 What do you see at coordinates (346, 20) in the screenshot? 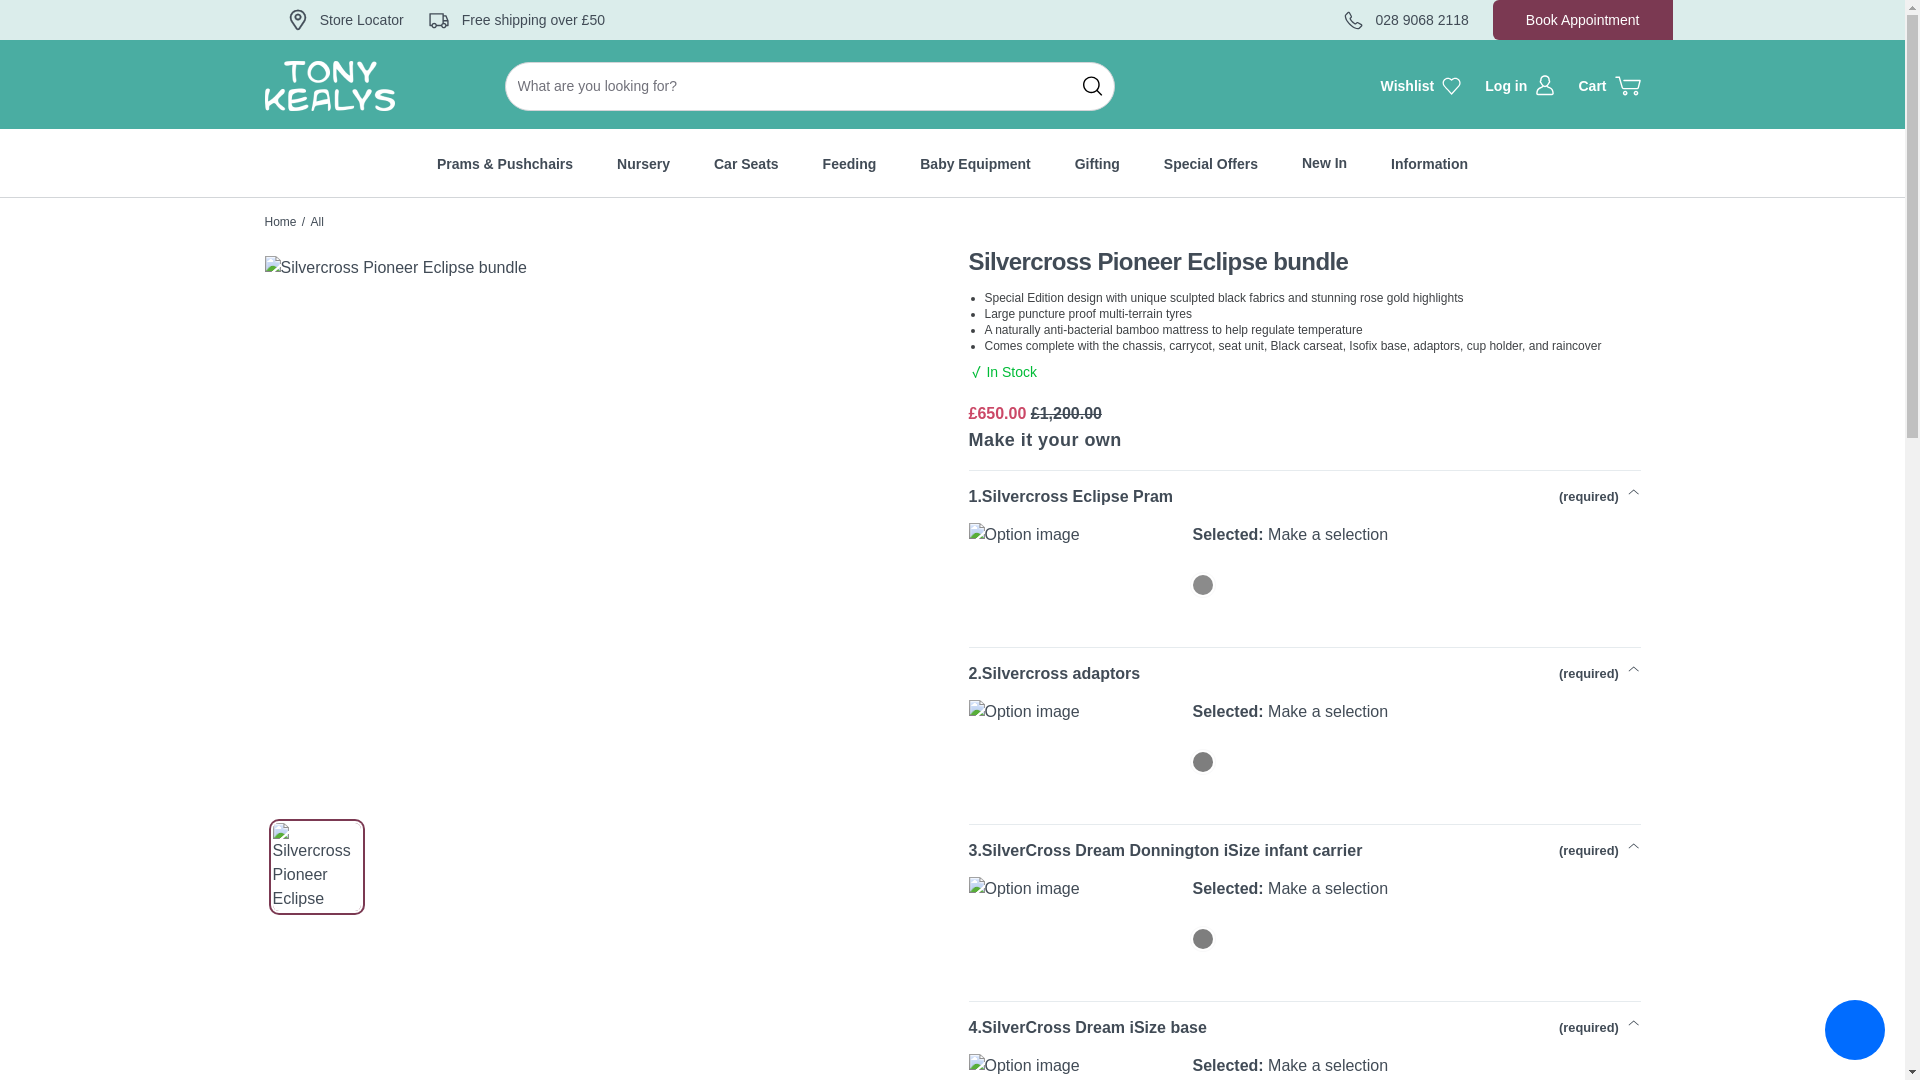
I see `Store Locator` at bounding box center [346, 20].